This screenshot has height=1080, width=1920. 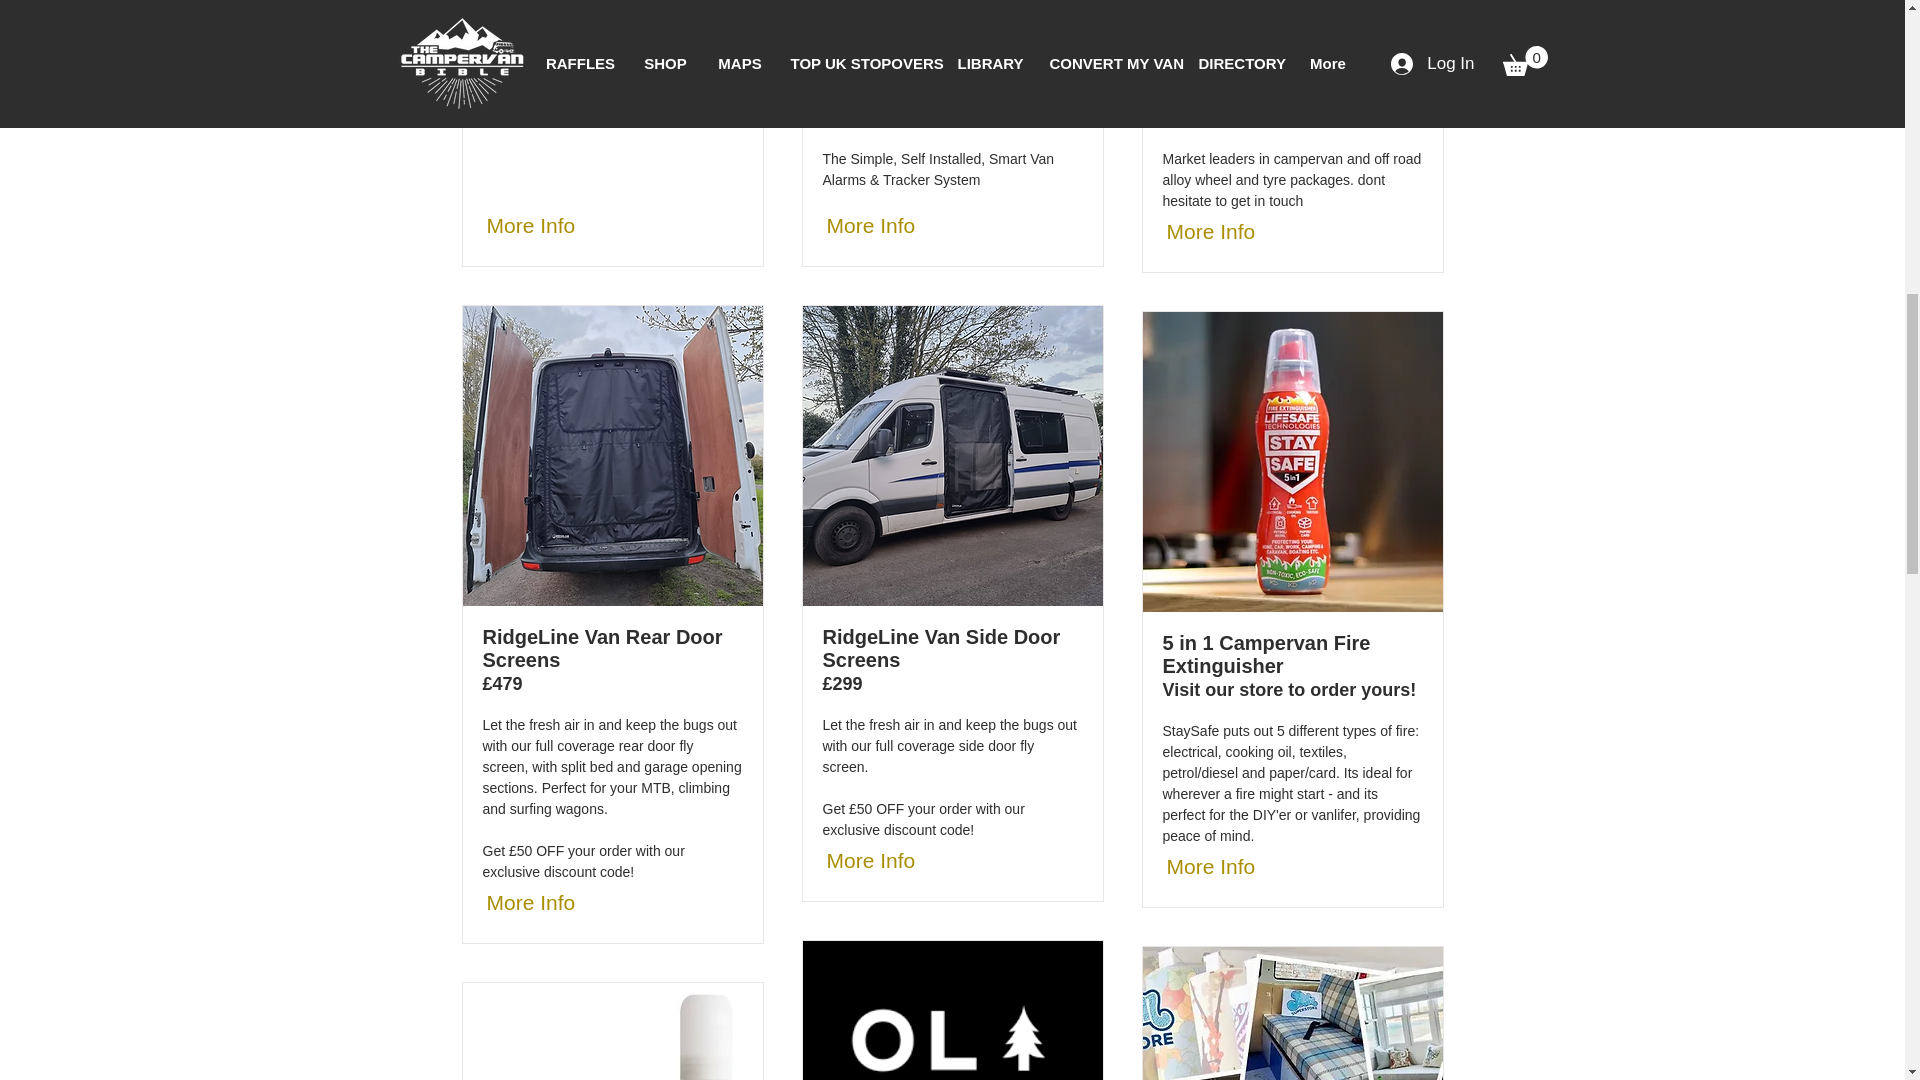 I want to click on More Info, so click(x=884, y=861).